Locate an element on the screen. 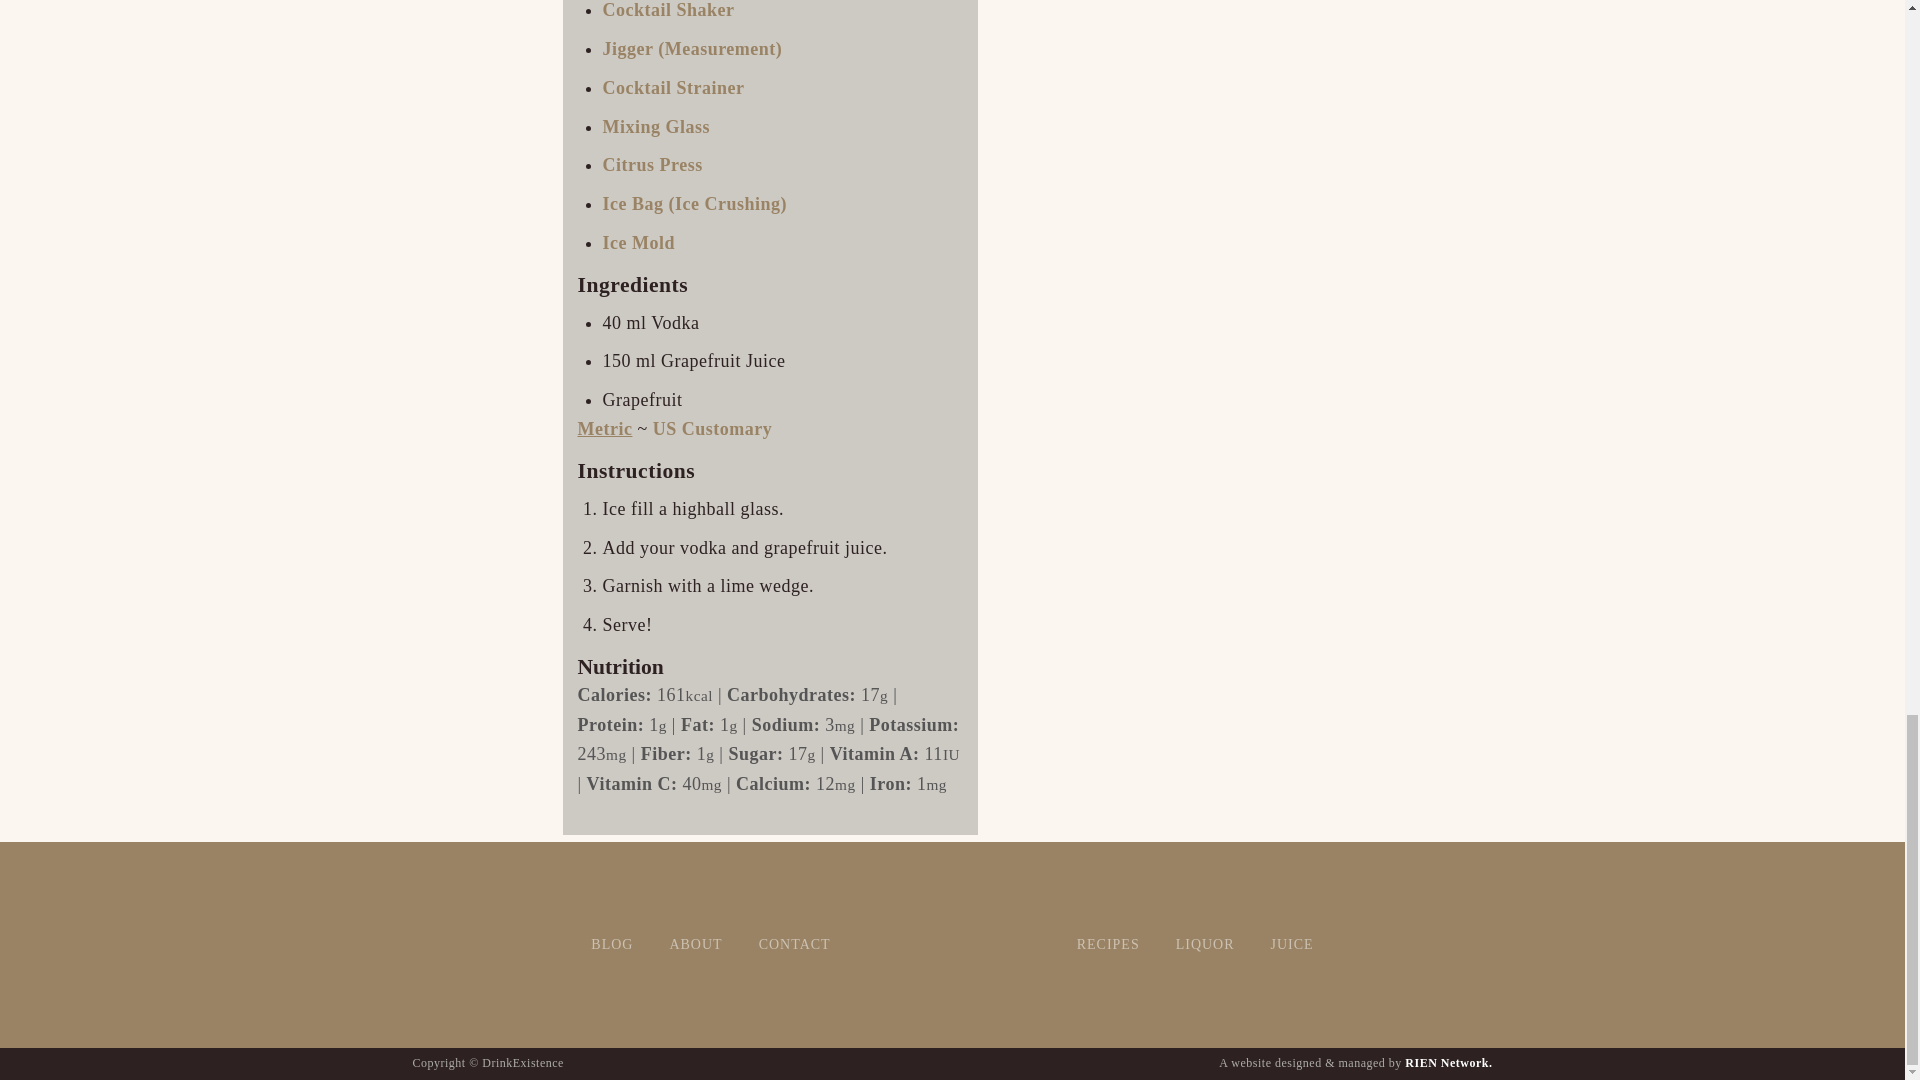 The height and width of the screenshot is (1080, 1920). BLOG is located at coordinates (611, 944).